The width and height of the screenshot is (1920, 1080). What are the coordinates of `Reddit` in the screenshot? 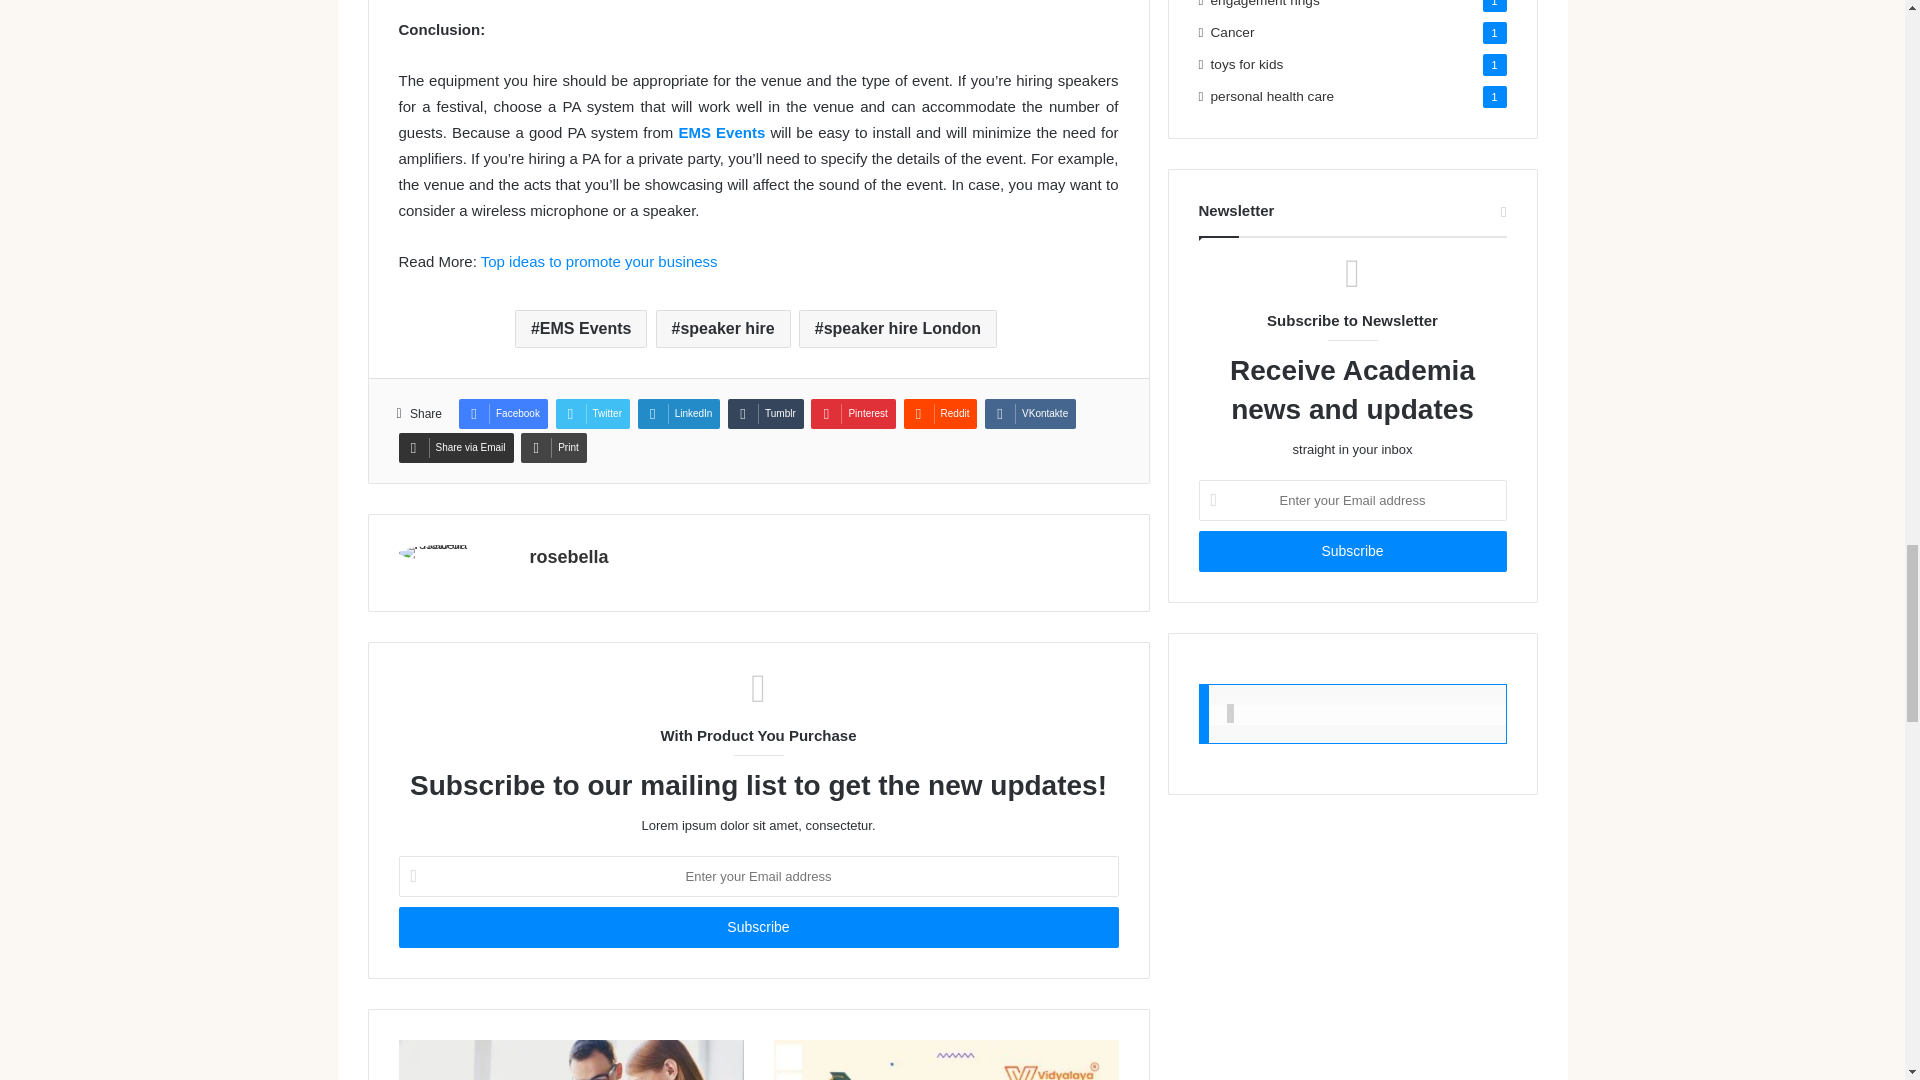 It's located at (940, 413).